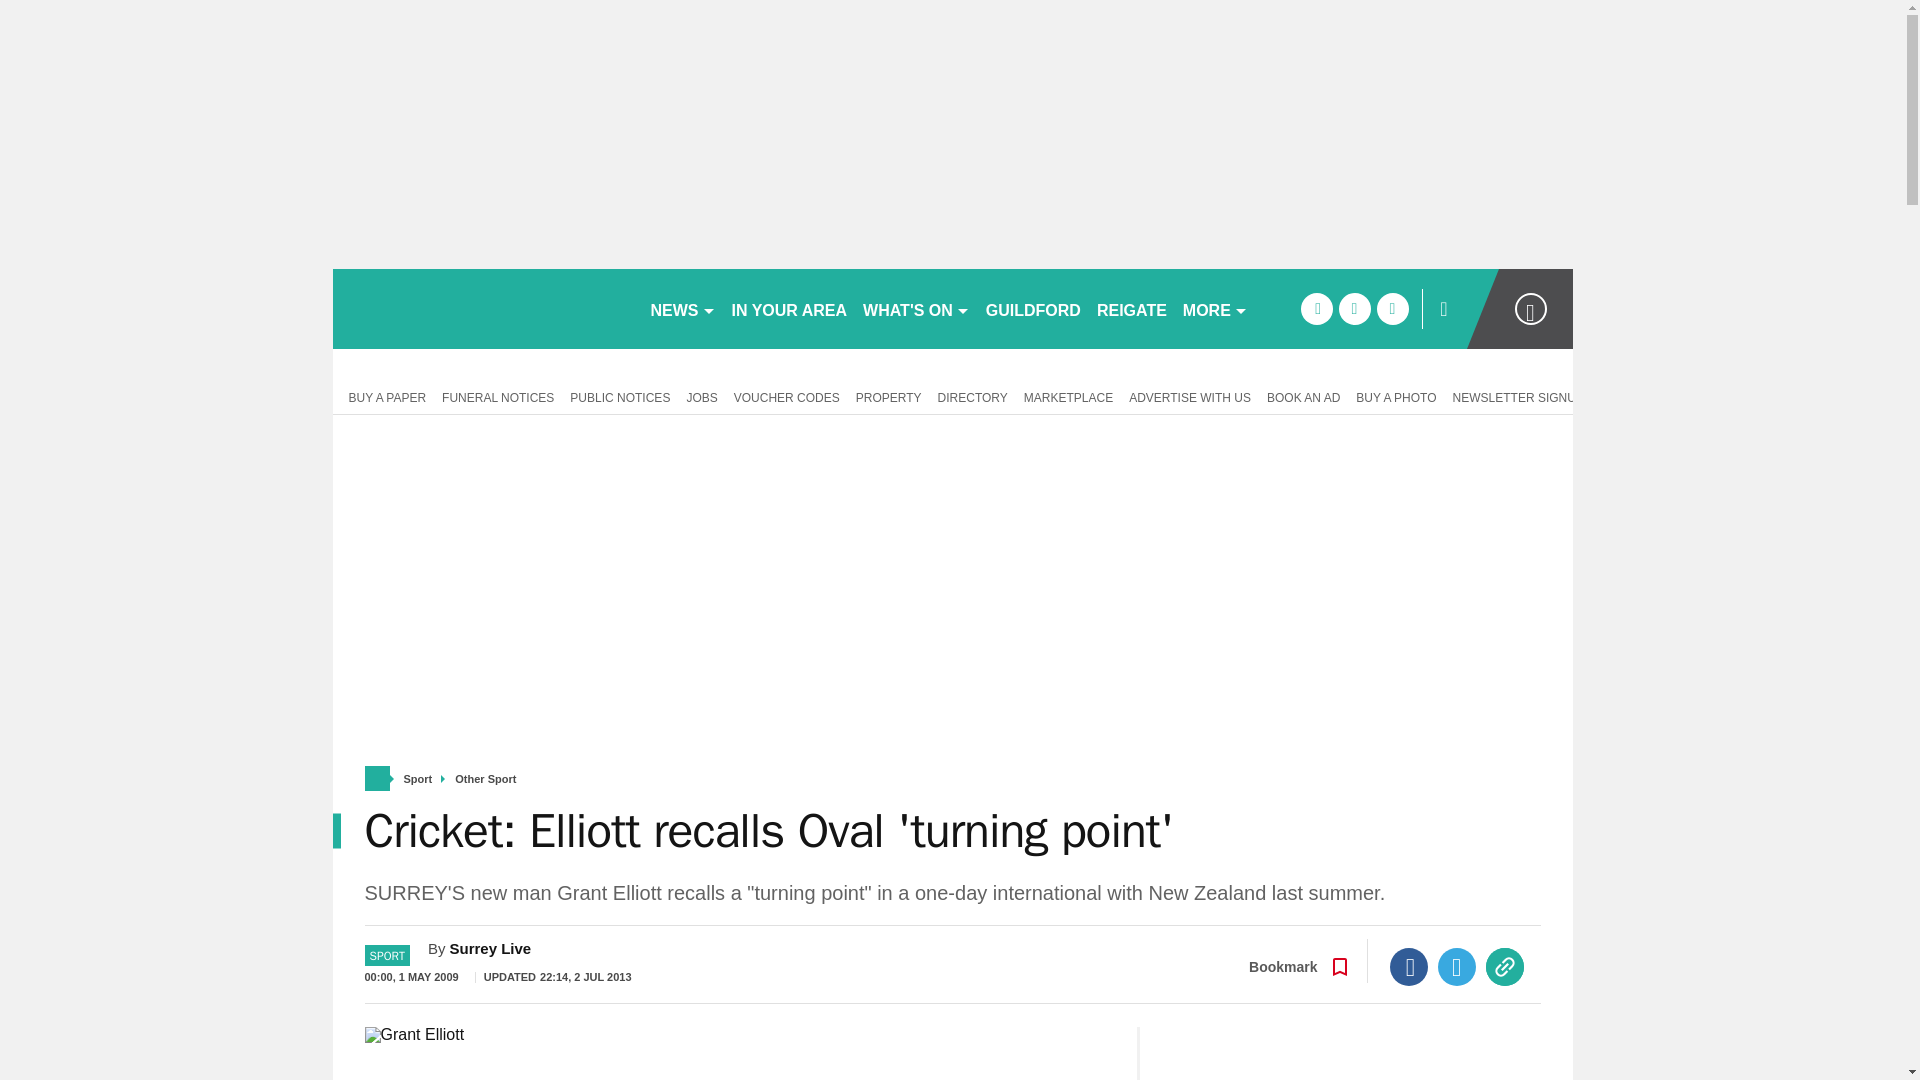 Image resolution: width=1920 pixels, height=1080 pixels. Describe the element at coordinates (1392, 308) in the screenshot. I see `instagram` at that location.